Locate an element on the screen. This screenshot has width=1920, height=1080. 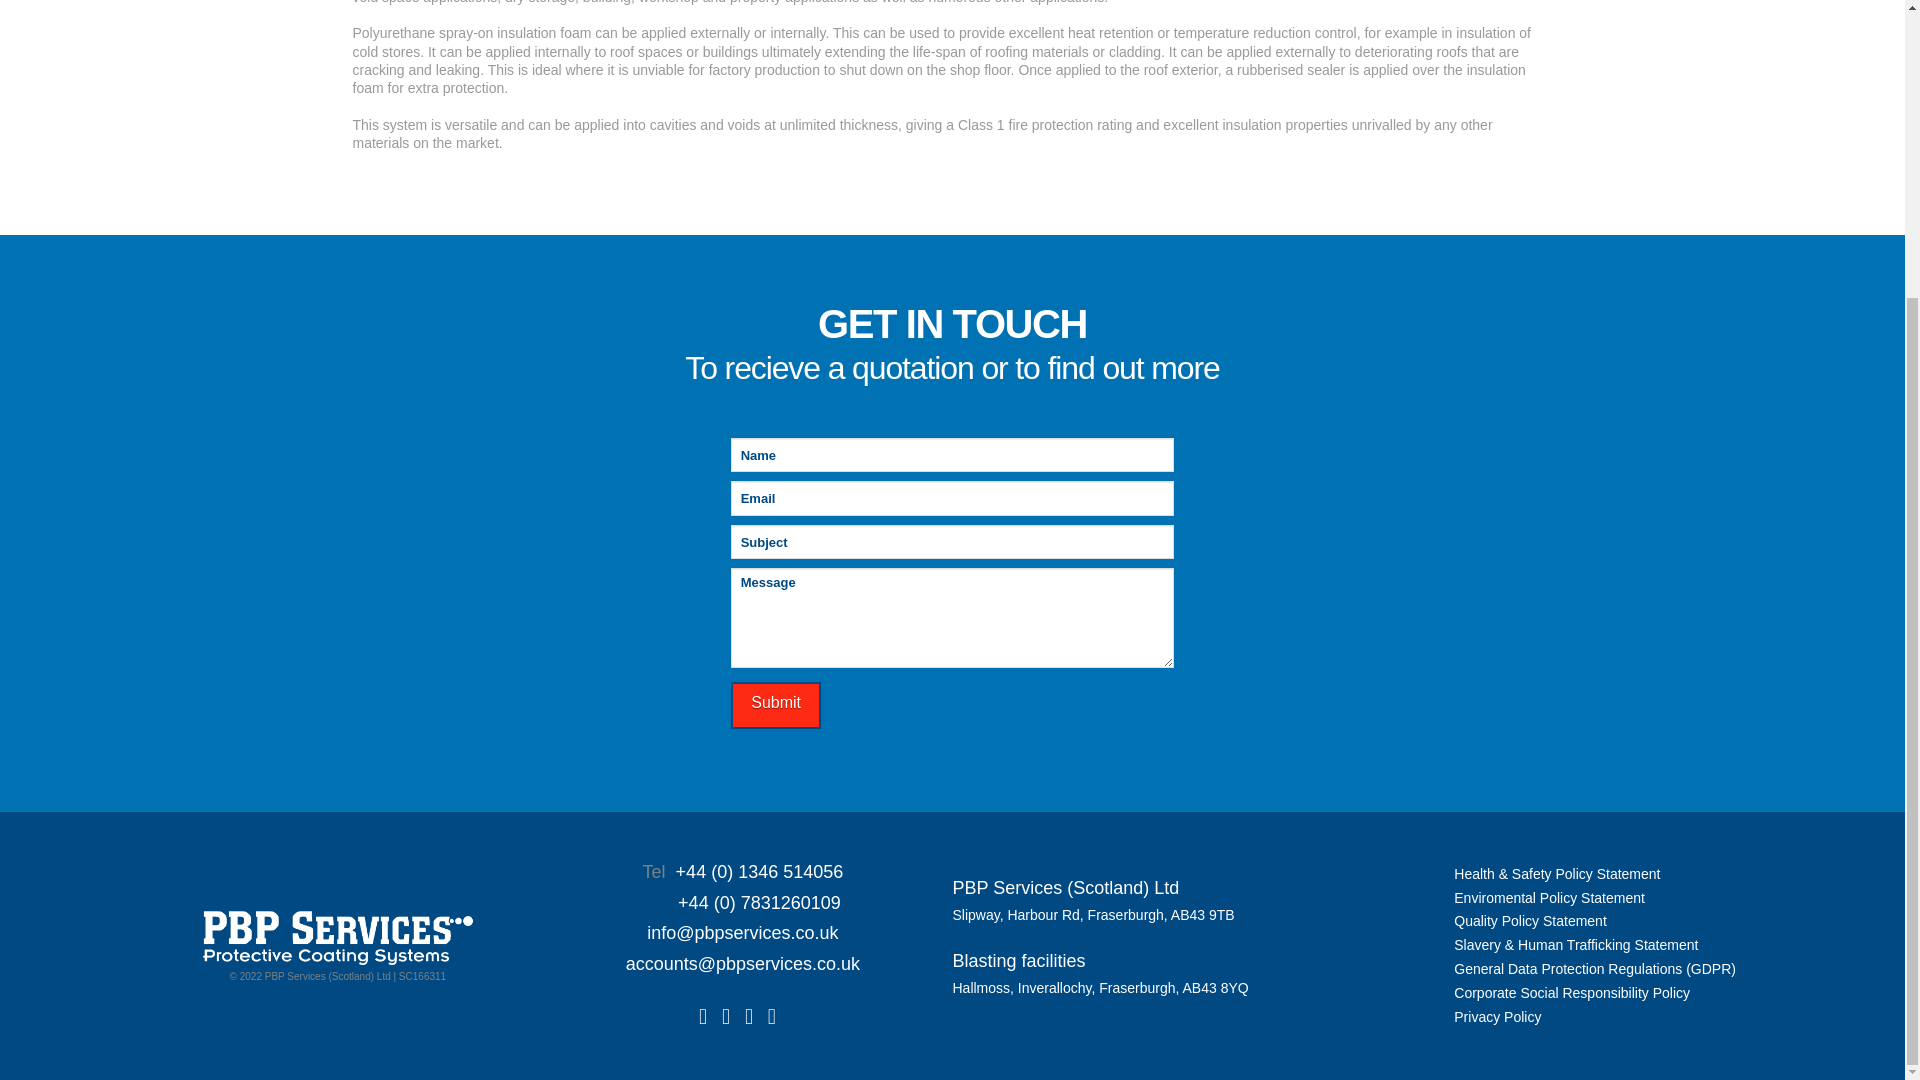
Quality Policy Statement is located at coordinates (1530, 920).